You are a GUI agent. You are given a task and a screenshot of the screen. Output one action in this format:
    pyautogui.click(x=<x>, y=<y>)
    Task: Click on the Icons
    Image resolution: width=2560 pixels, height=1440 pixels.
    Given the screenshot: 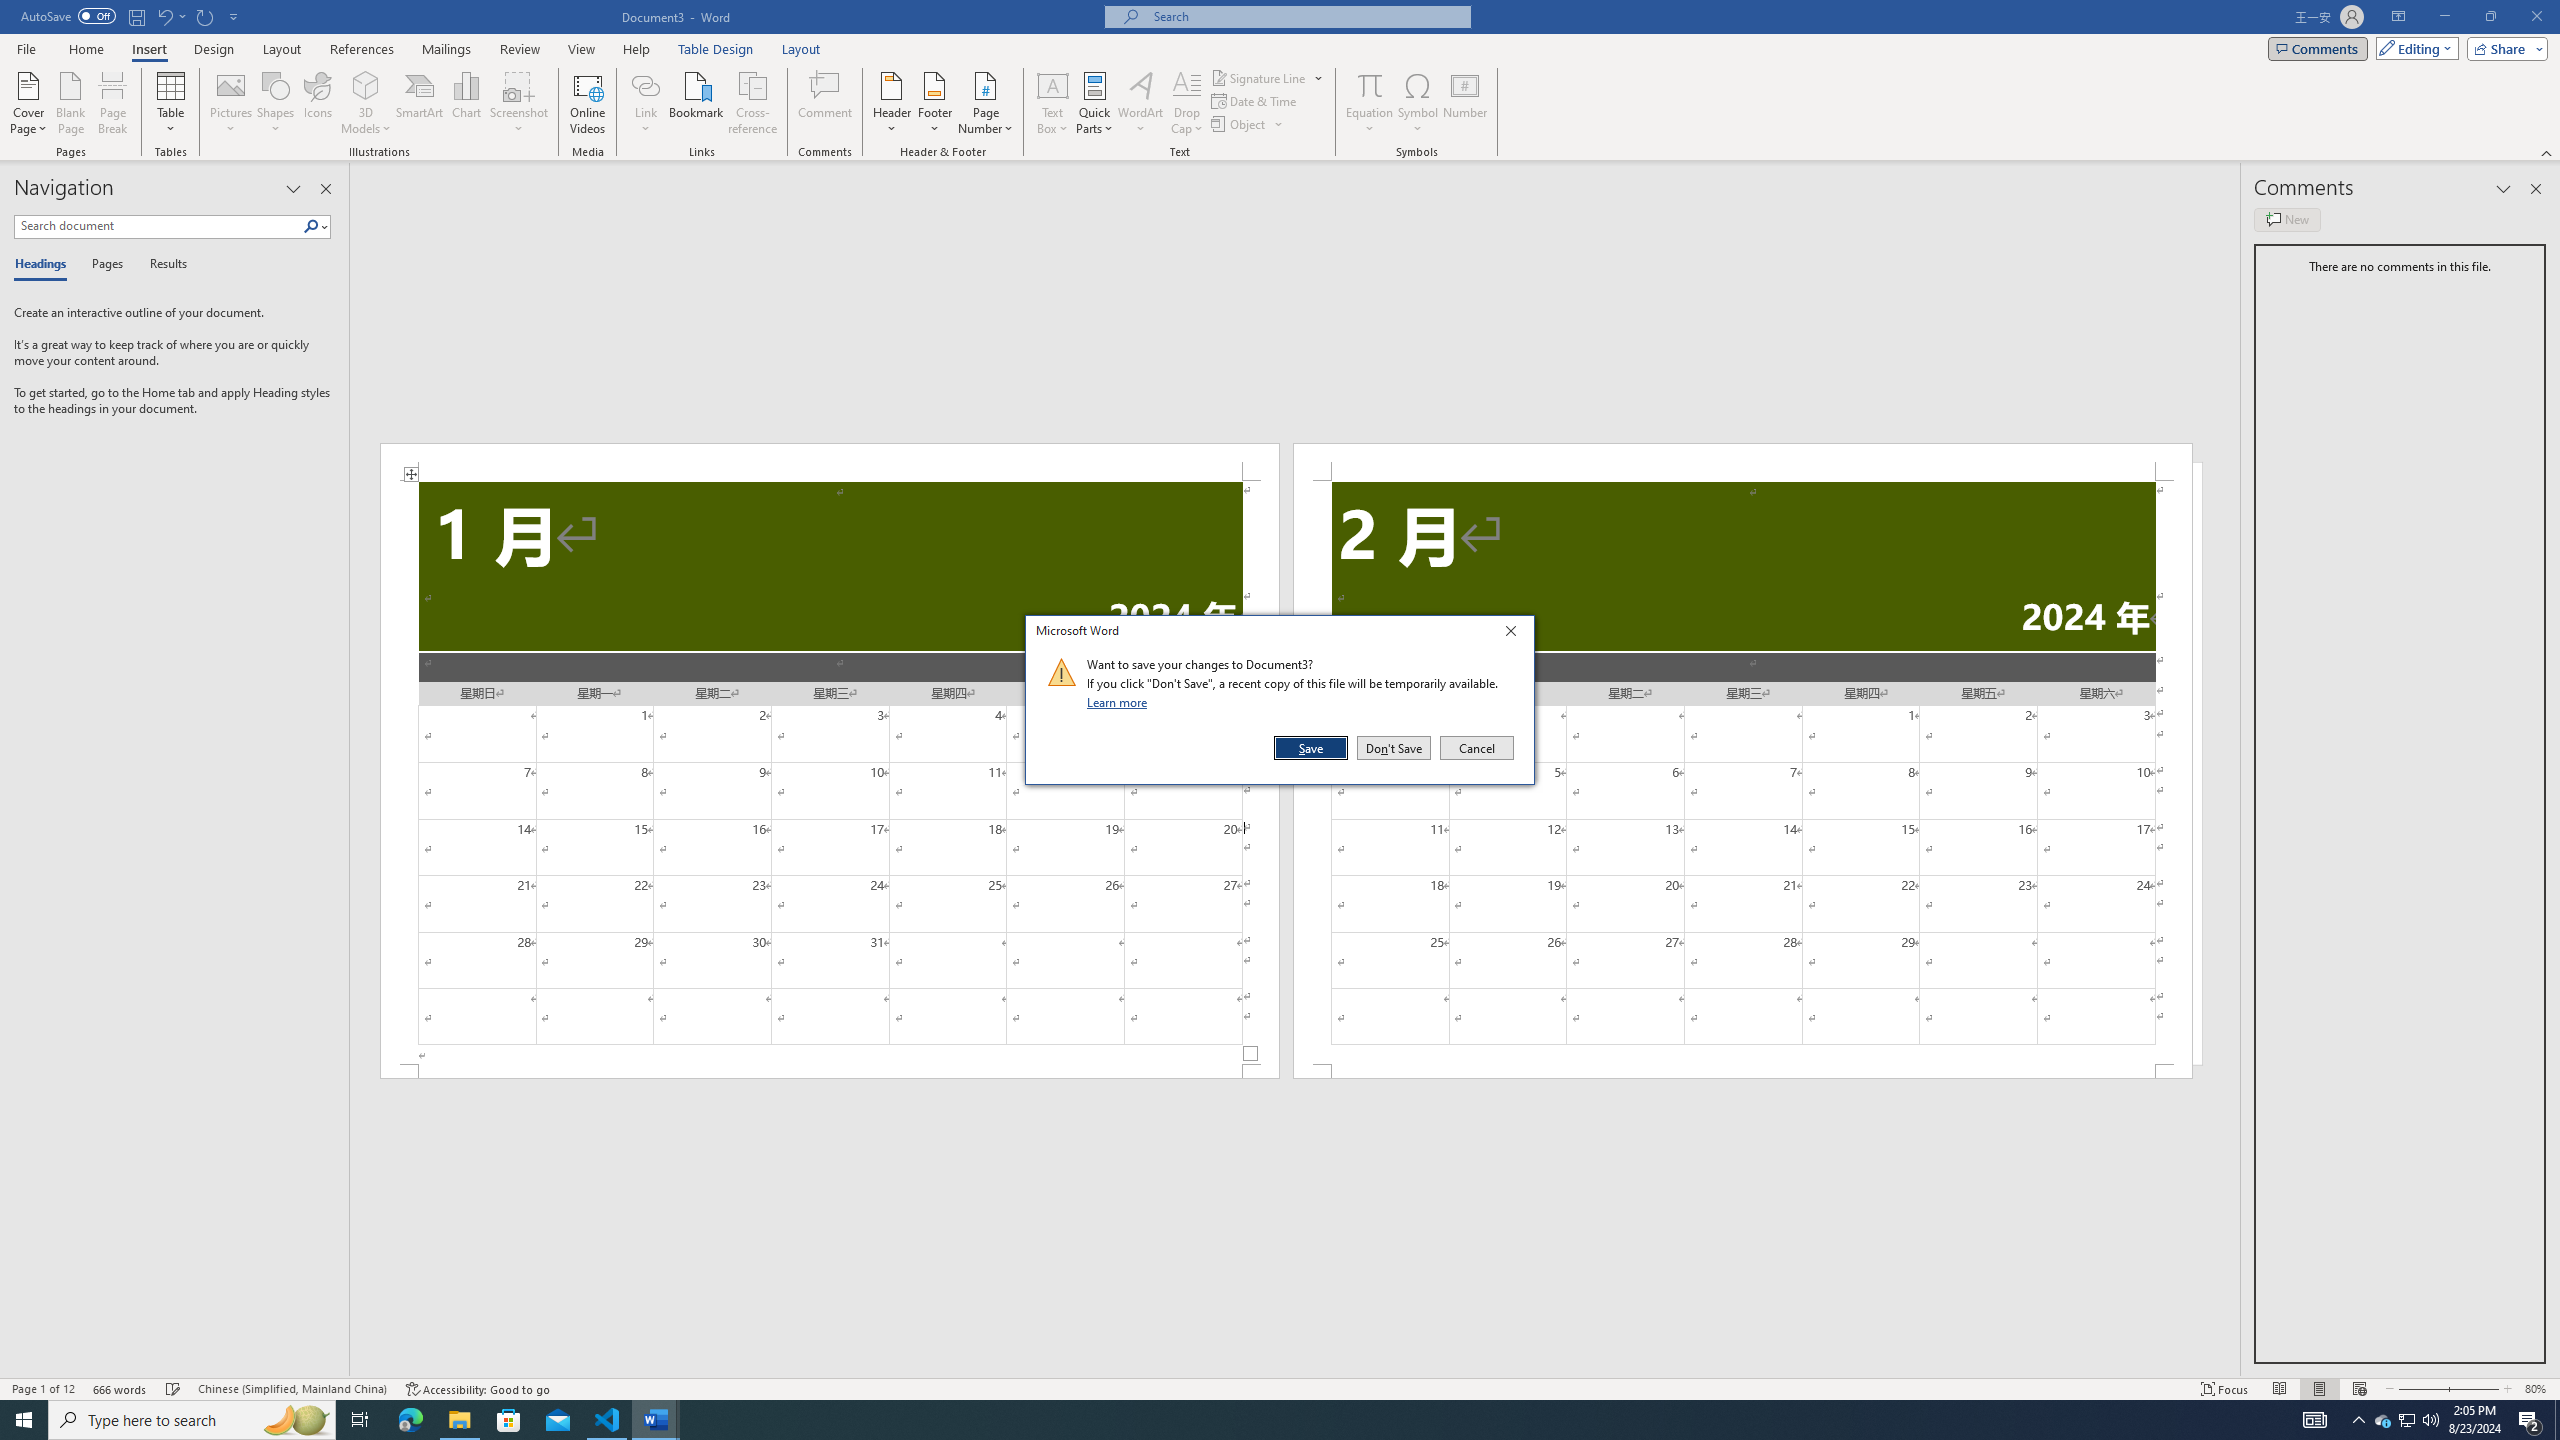 What is the action you would take?
    pyautogui.click(x=316, y=103)
    